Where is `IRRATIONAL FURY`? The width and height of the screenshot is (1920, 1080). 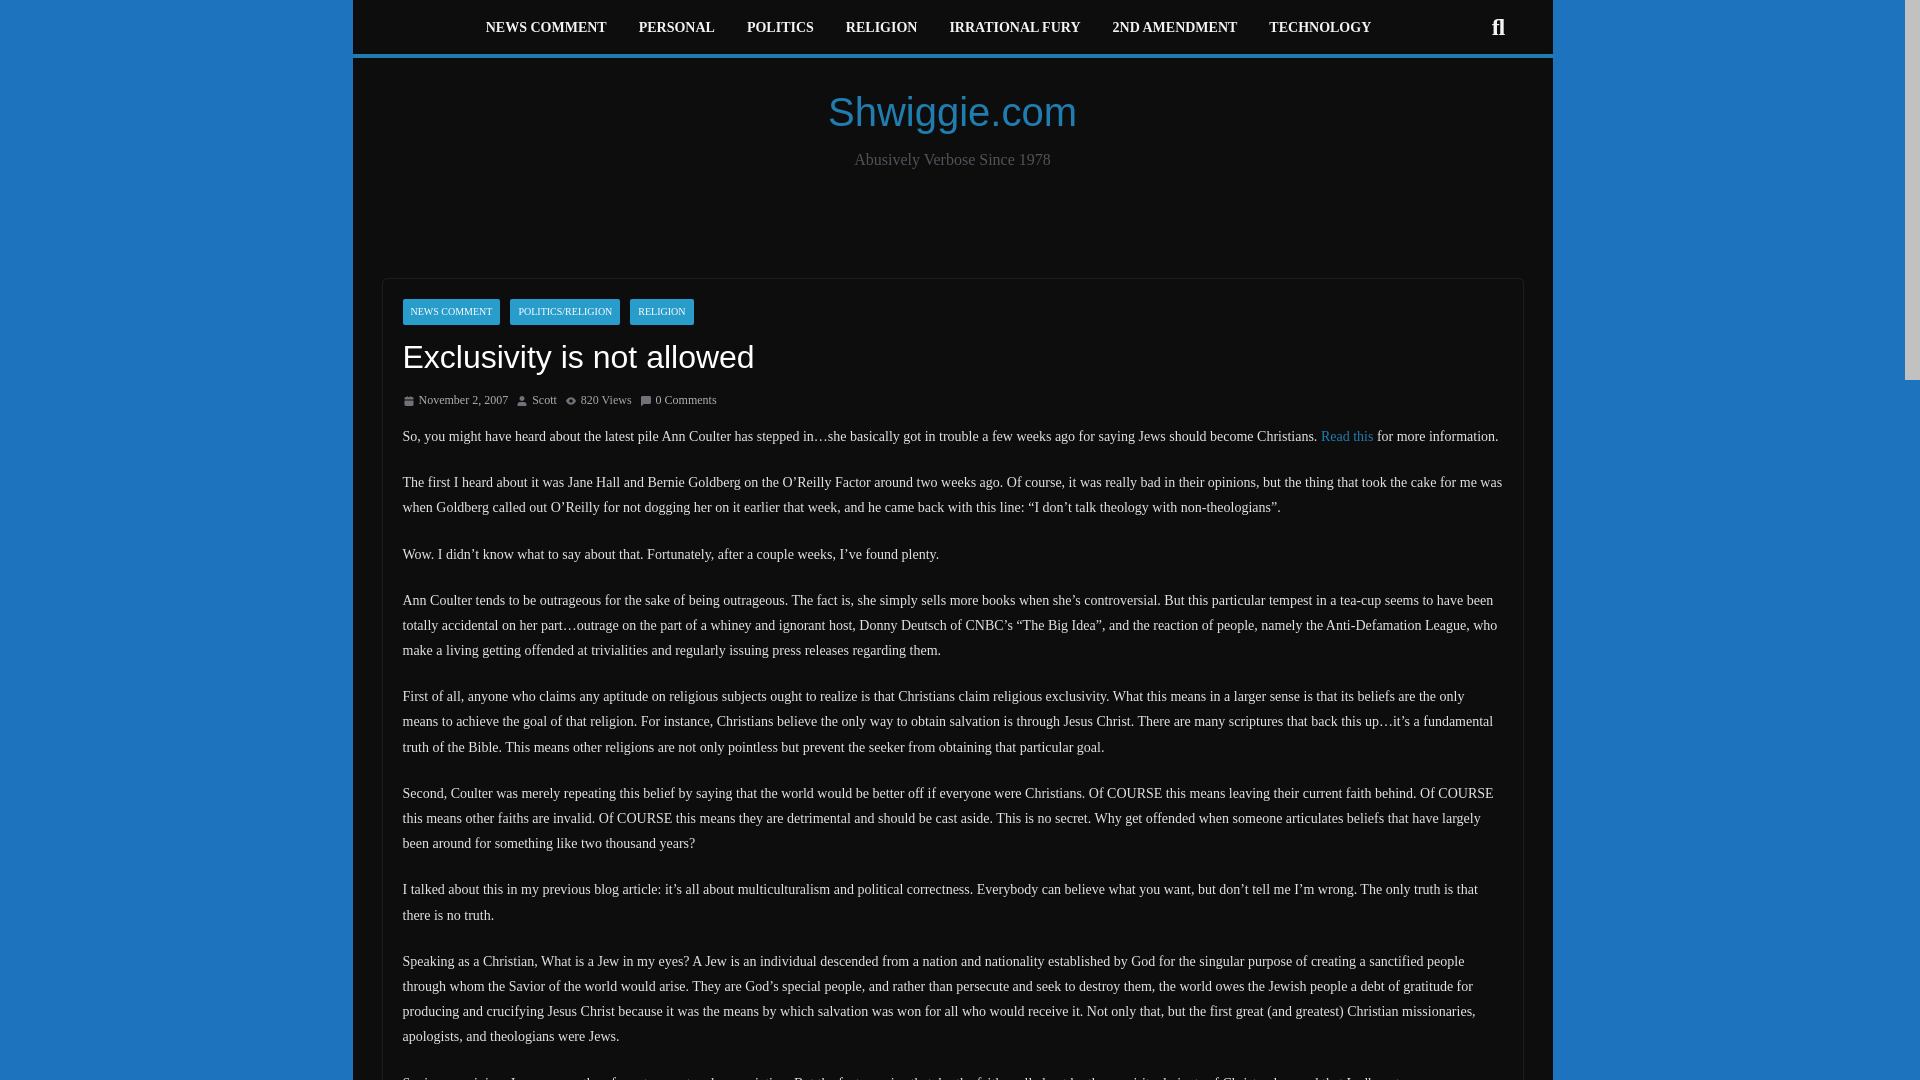 IRRATIONAL FURY is located at coordinates (1014, 29).